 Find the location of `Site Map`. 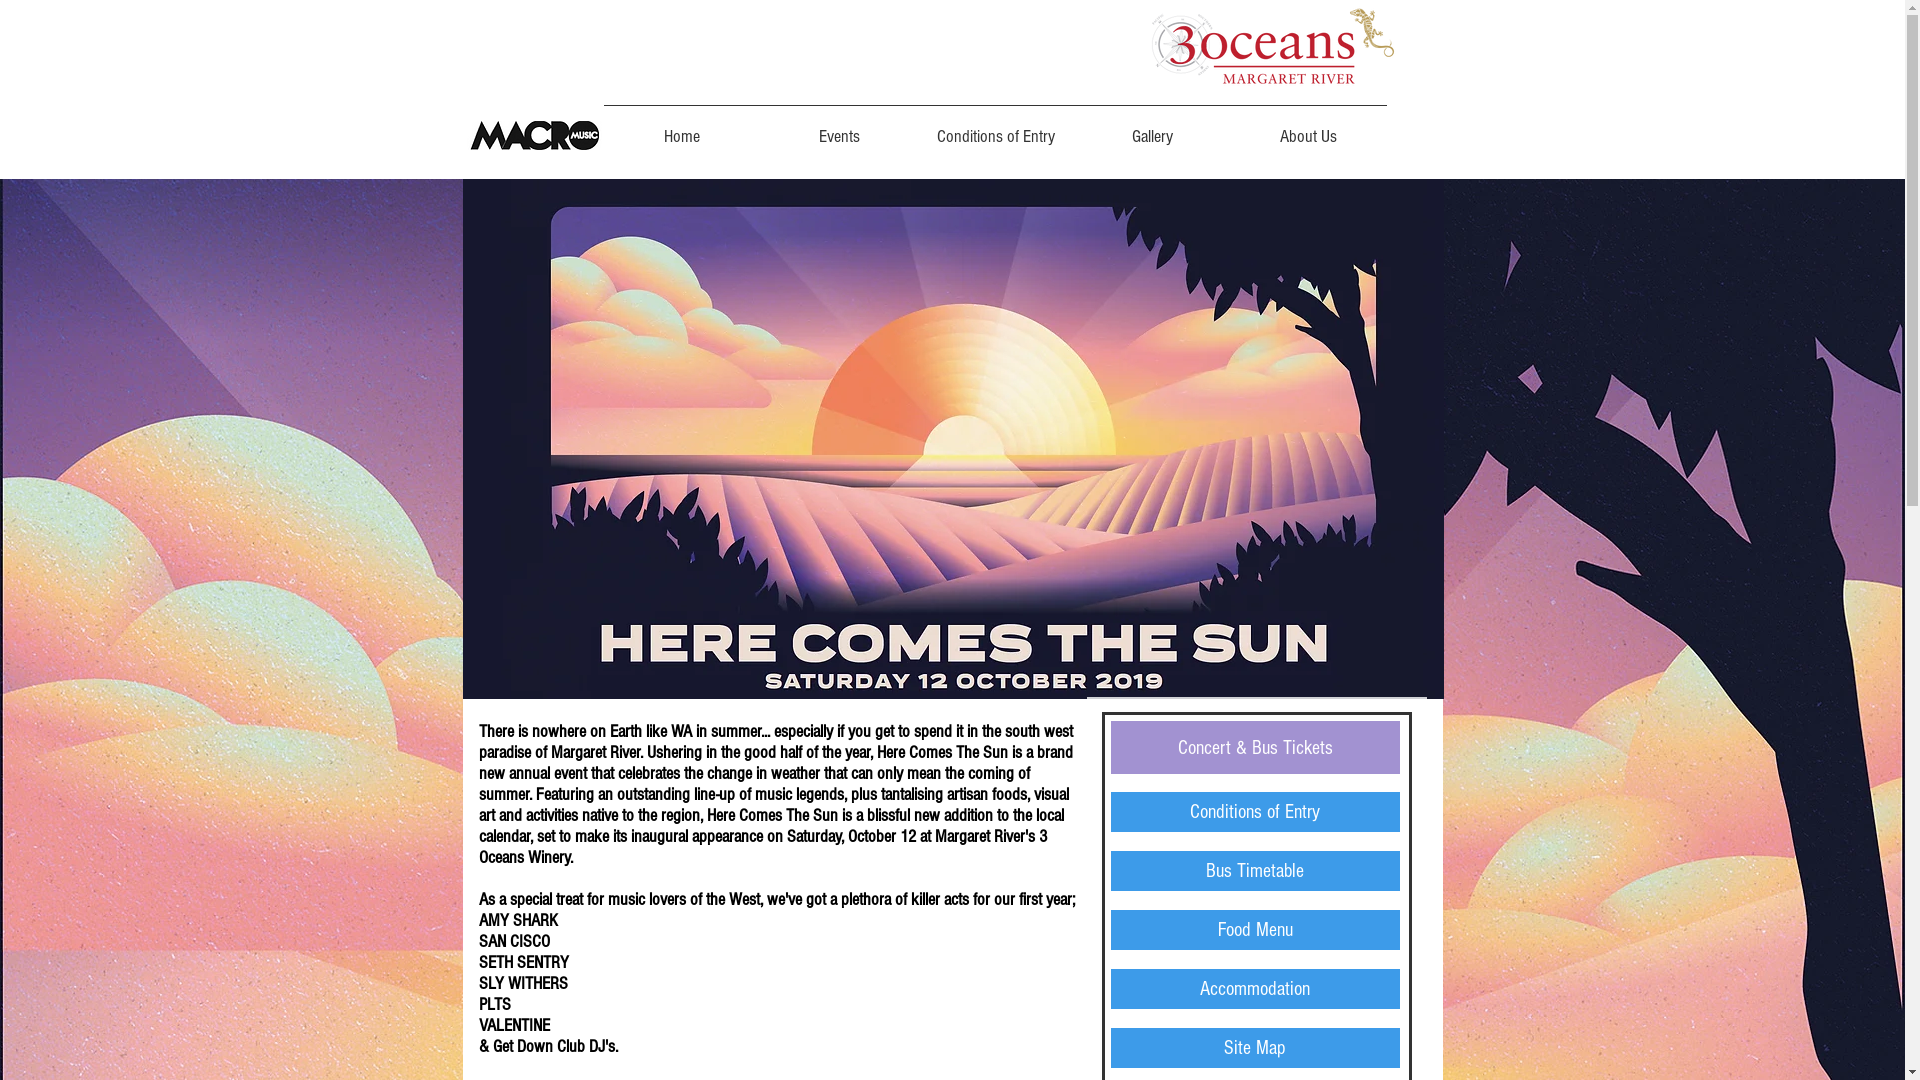

Site Map is located at coordinates (1254, 1048).